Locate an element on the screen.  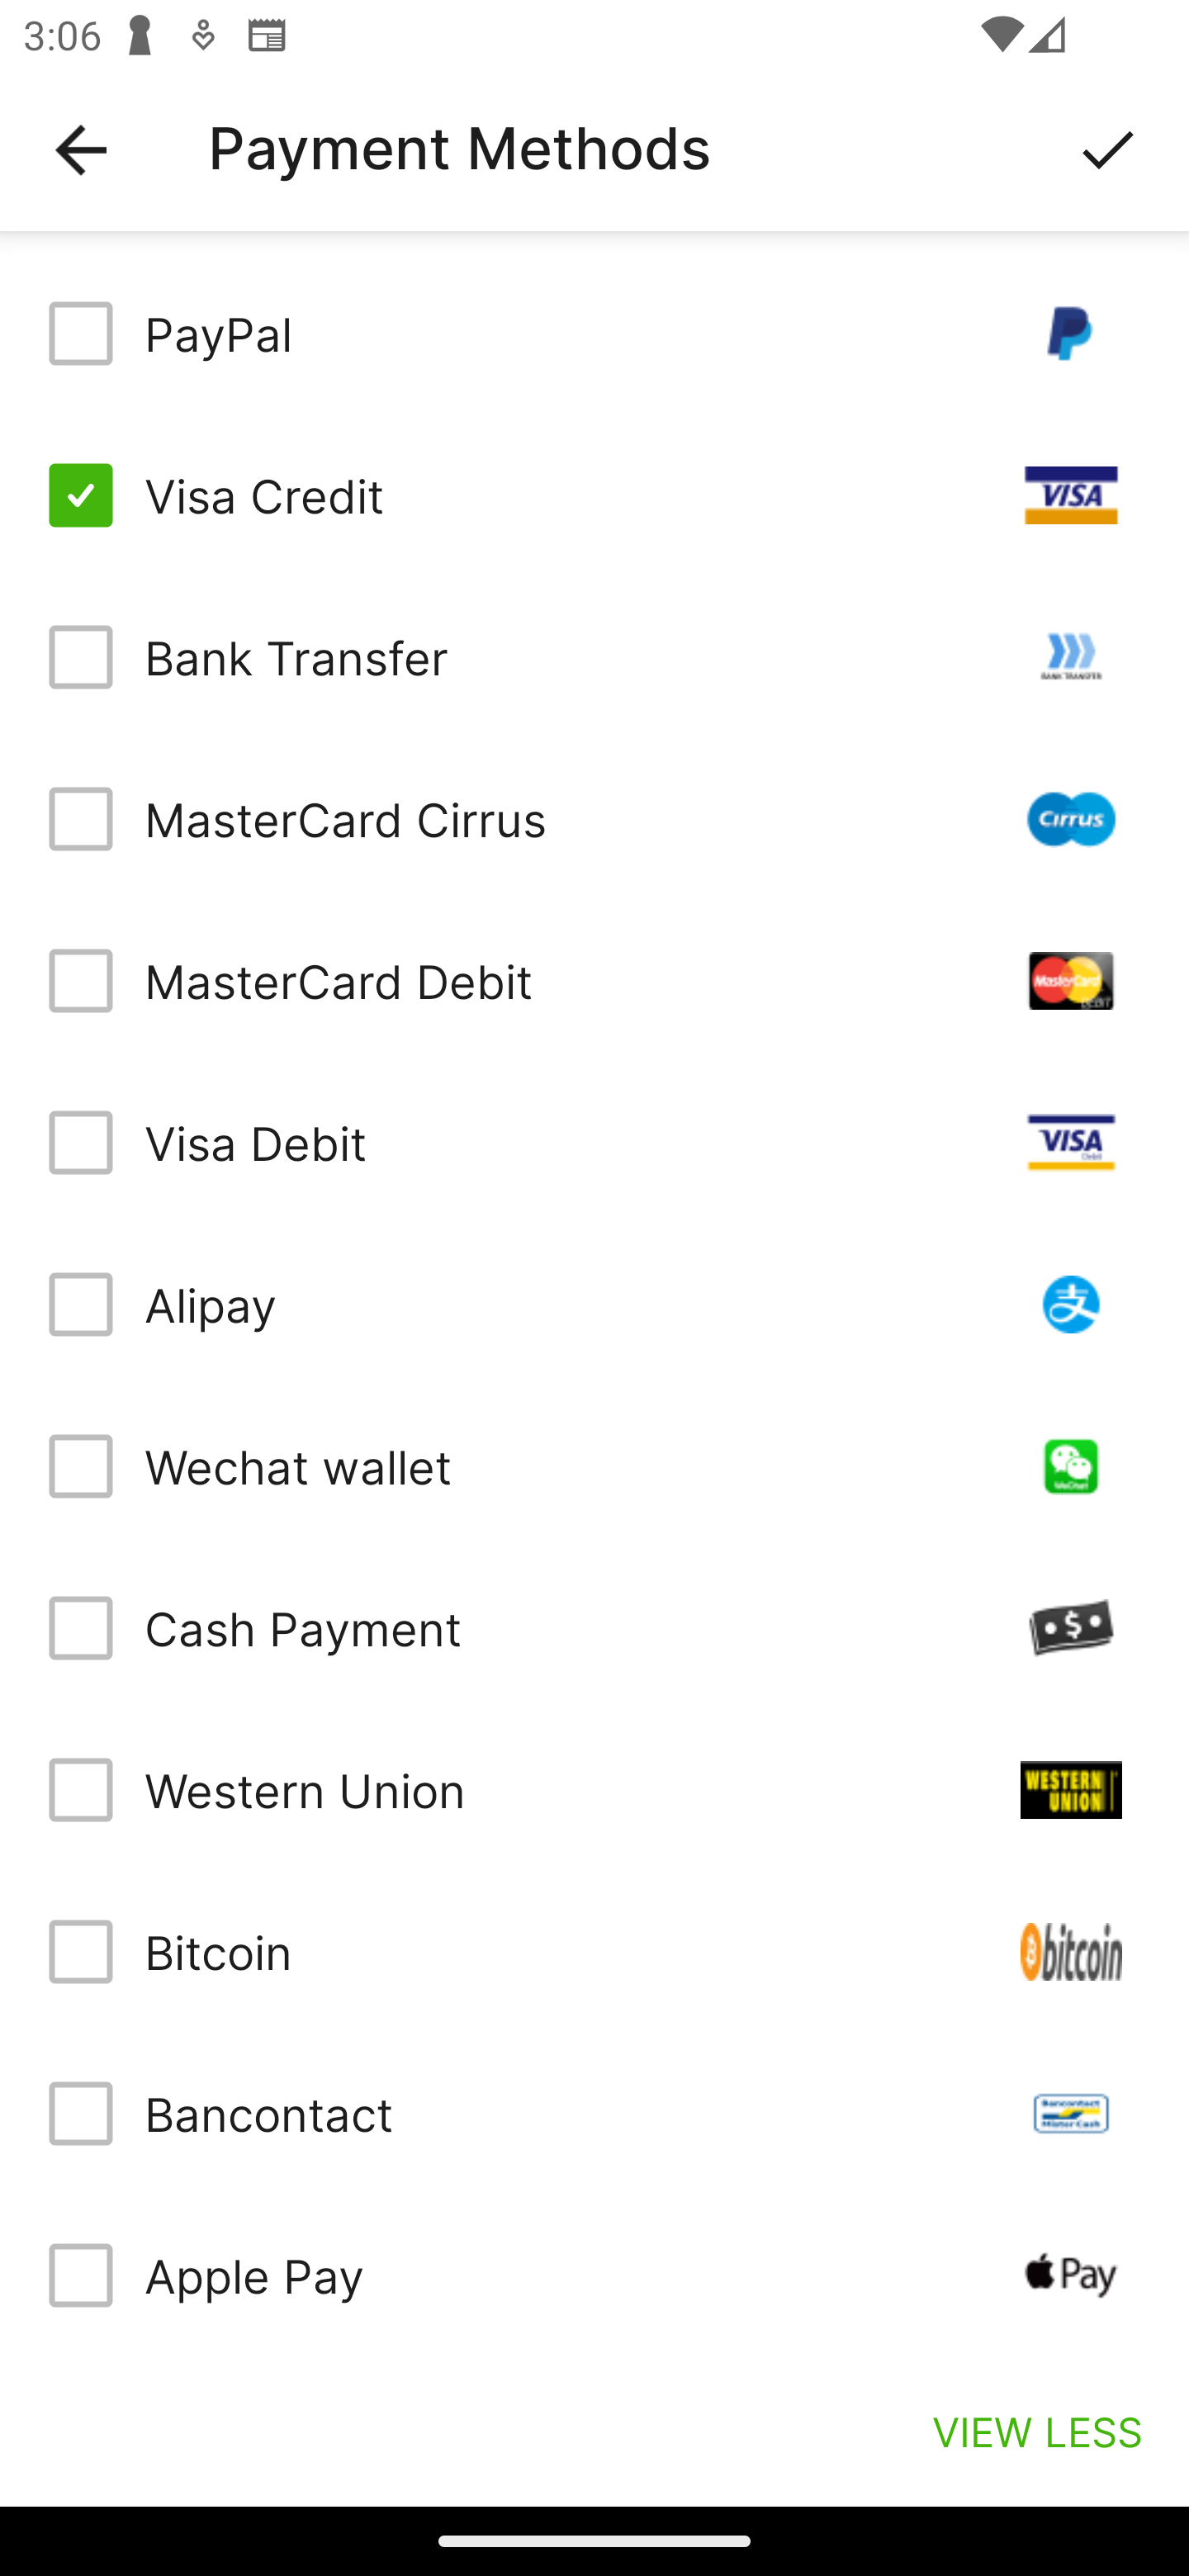
Bank Transfer is located at coordinates (594, 657).